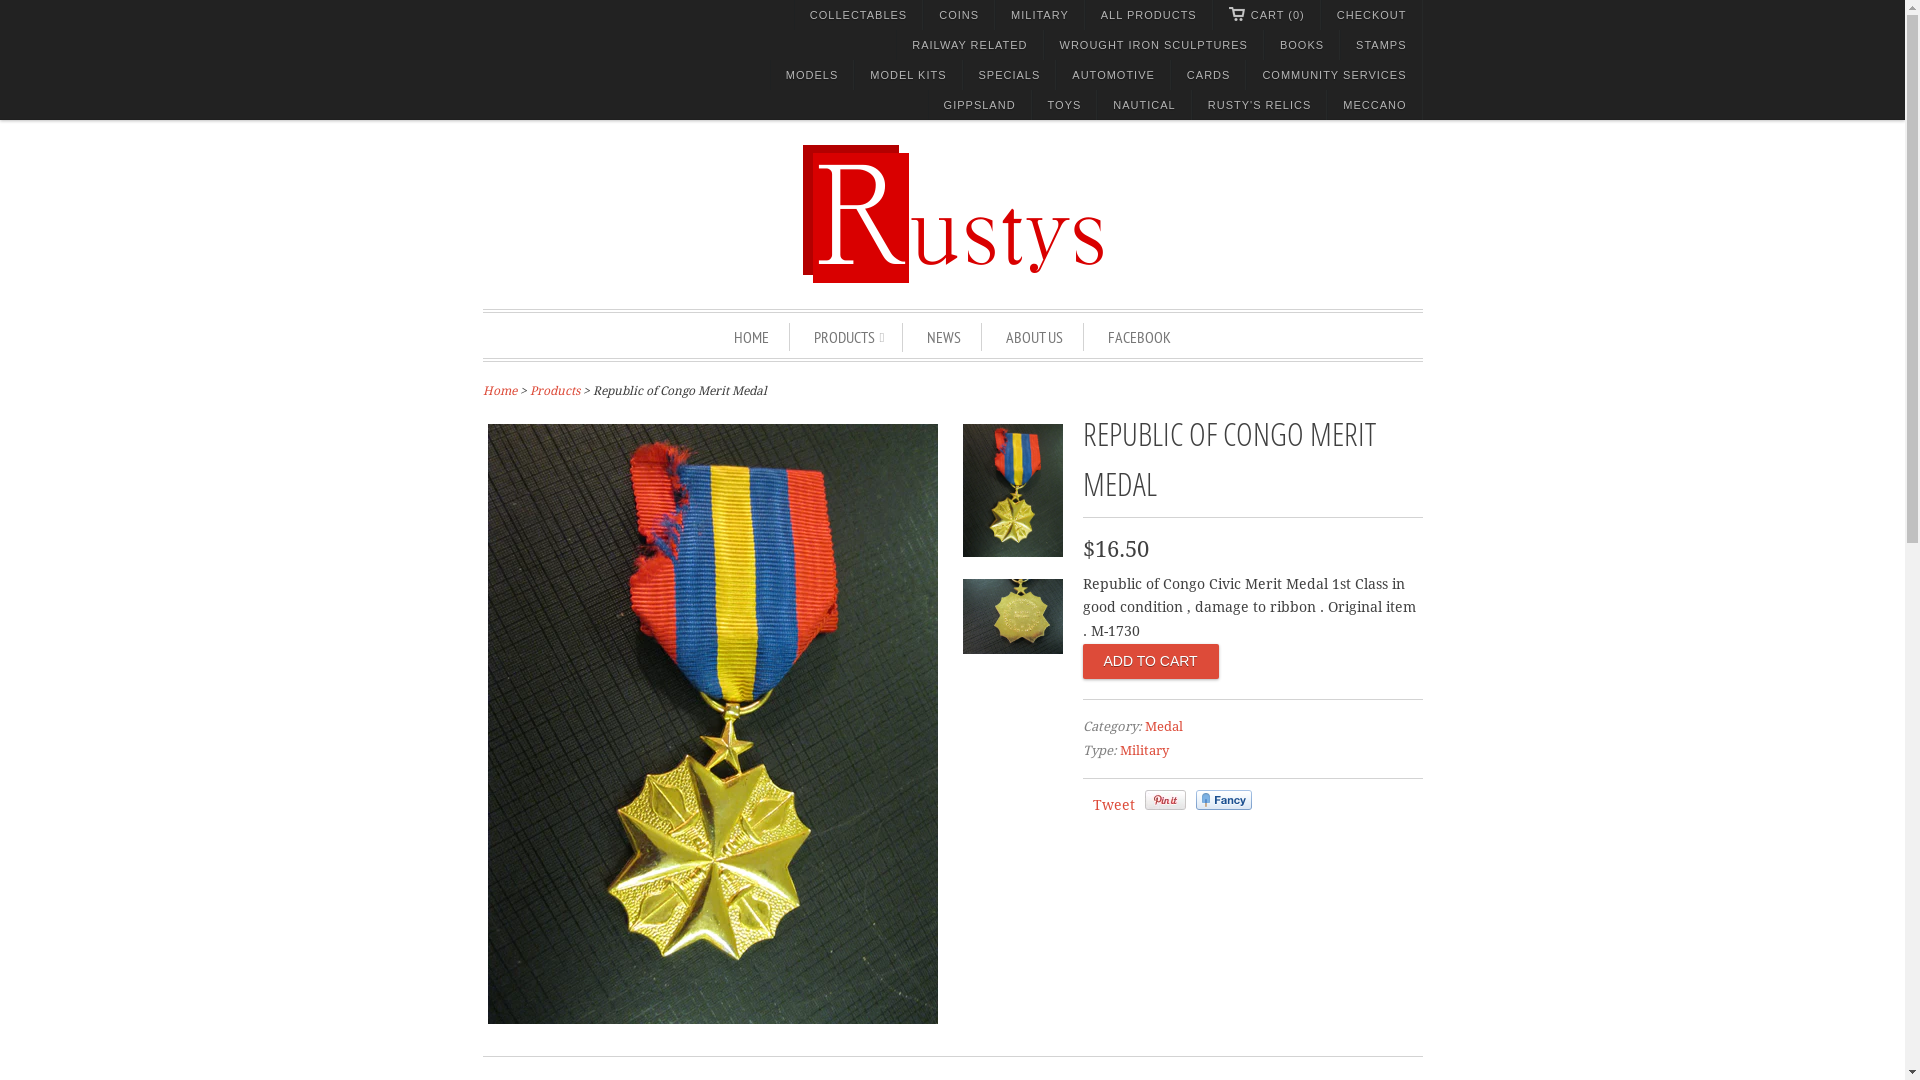  I want to click on Military, so click(1144, 750).